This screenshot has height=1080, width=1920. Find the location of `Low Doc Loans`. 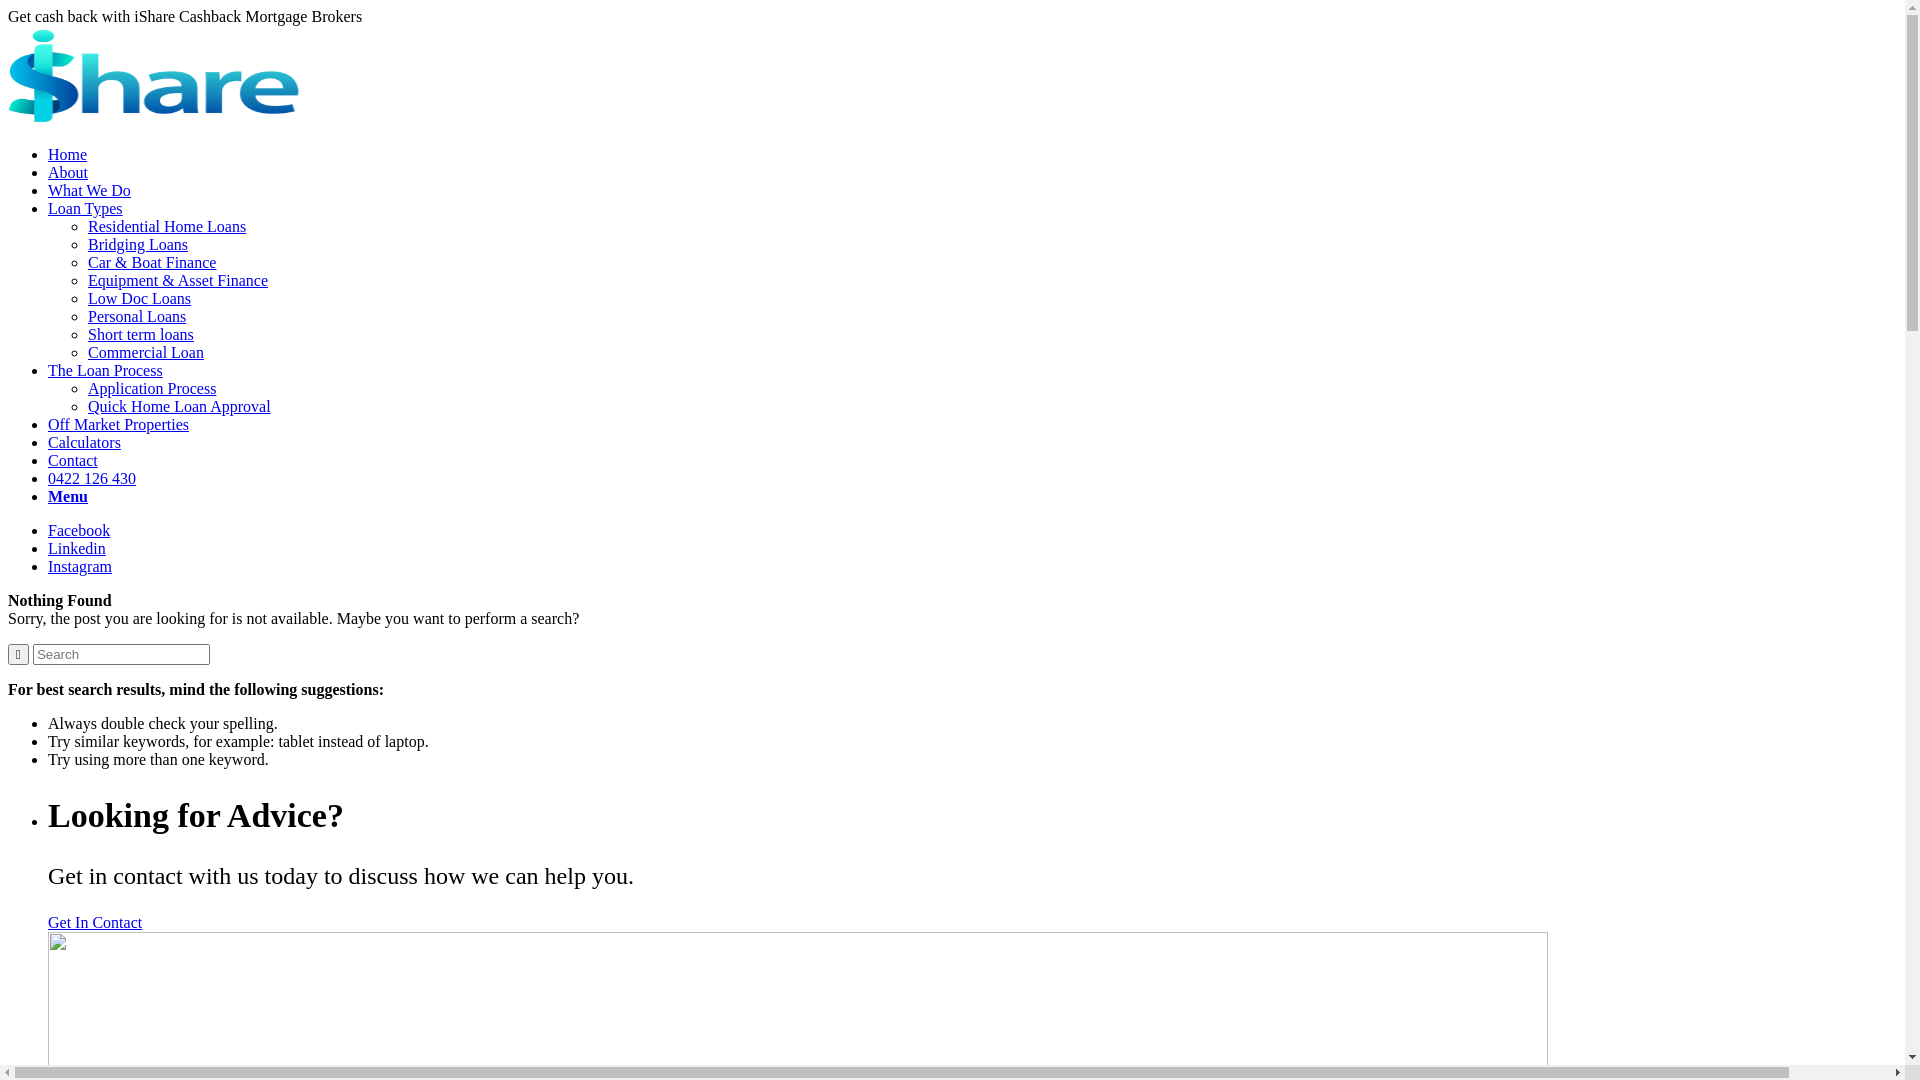

Low Doc Loans is located at coordinates (140, 298).